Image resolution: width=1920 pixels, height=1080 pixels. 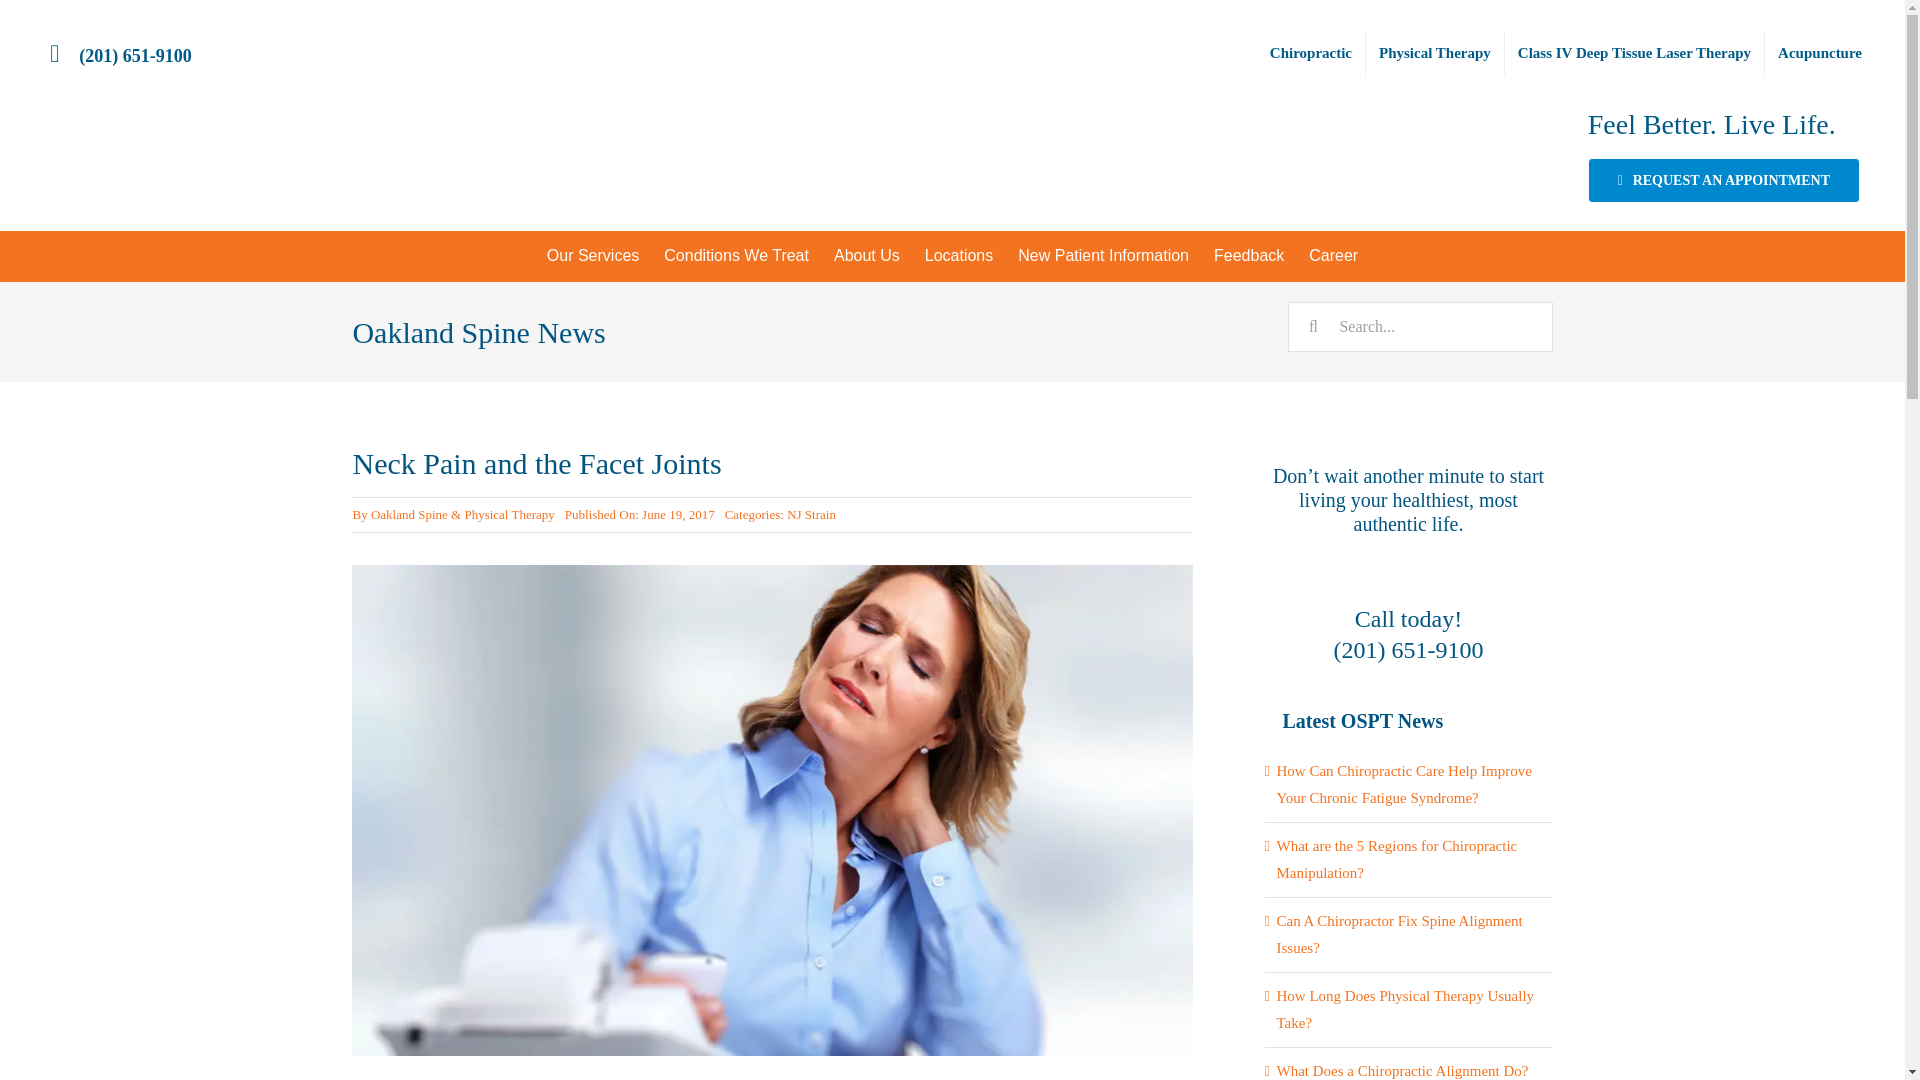 I want to click on Appointment Request, so click(x=1724, y=180).